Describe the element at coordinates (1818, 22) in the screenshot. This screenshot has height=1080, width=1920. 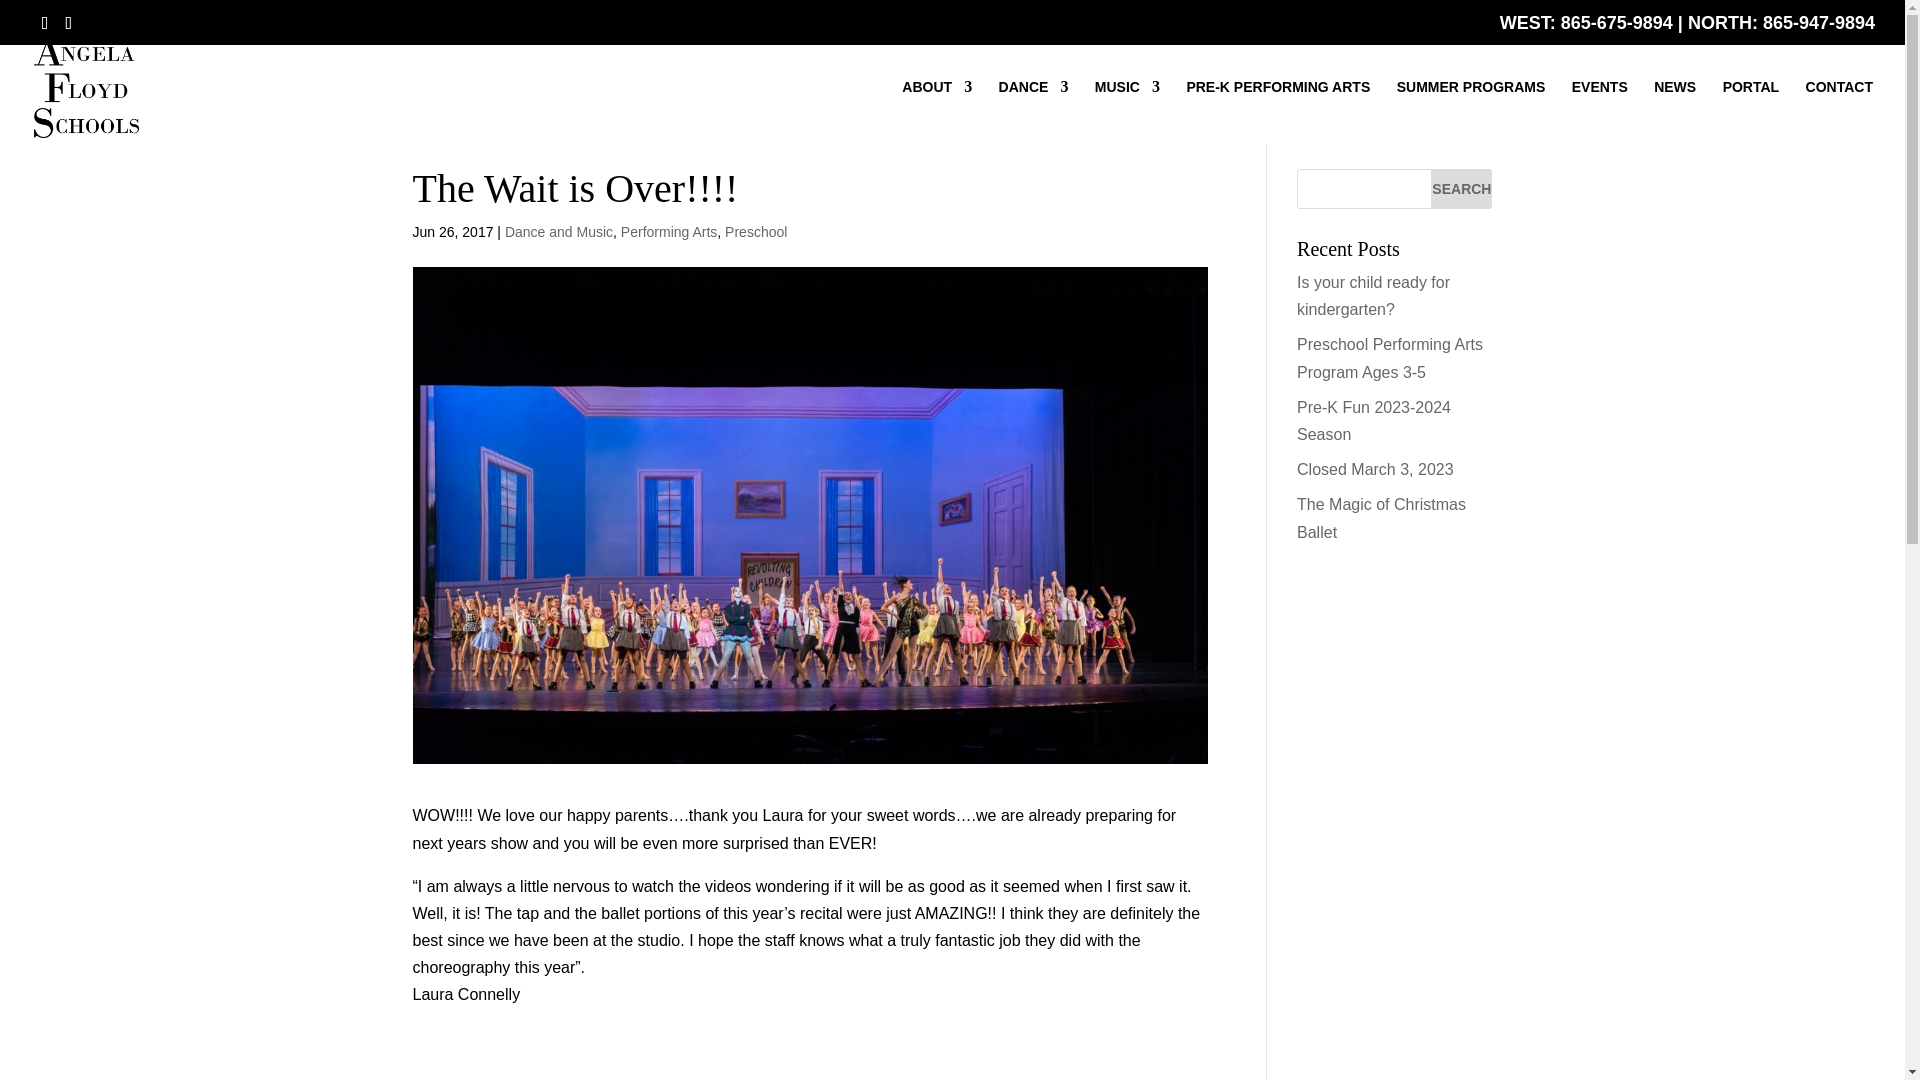
I see `865-947-9894` at that location.